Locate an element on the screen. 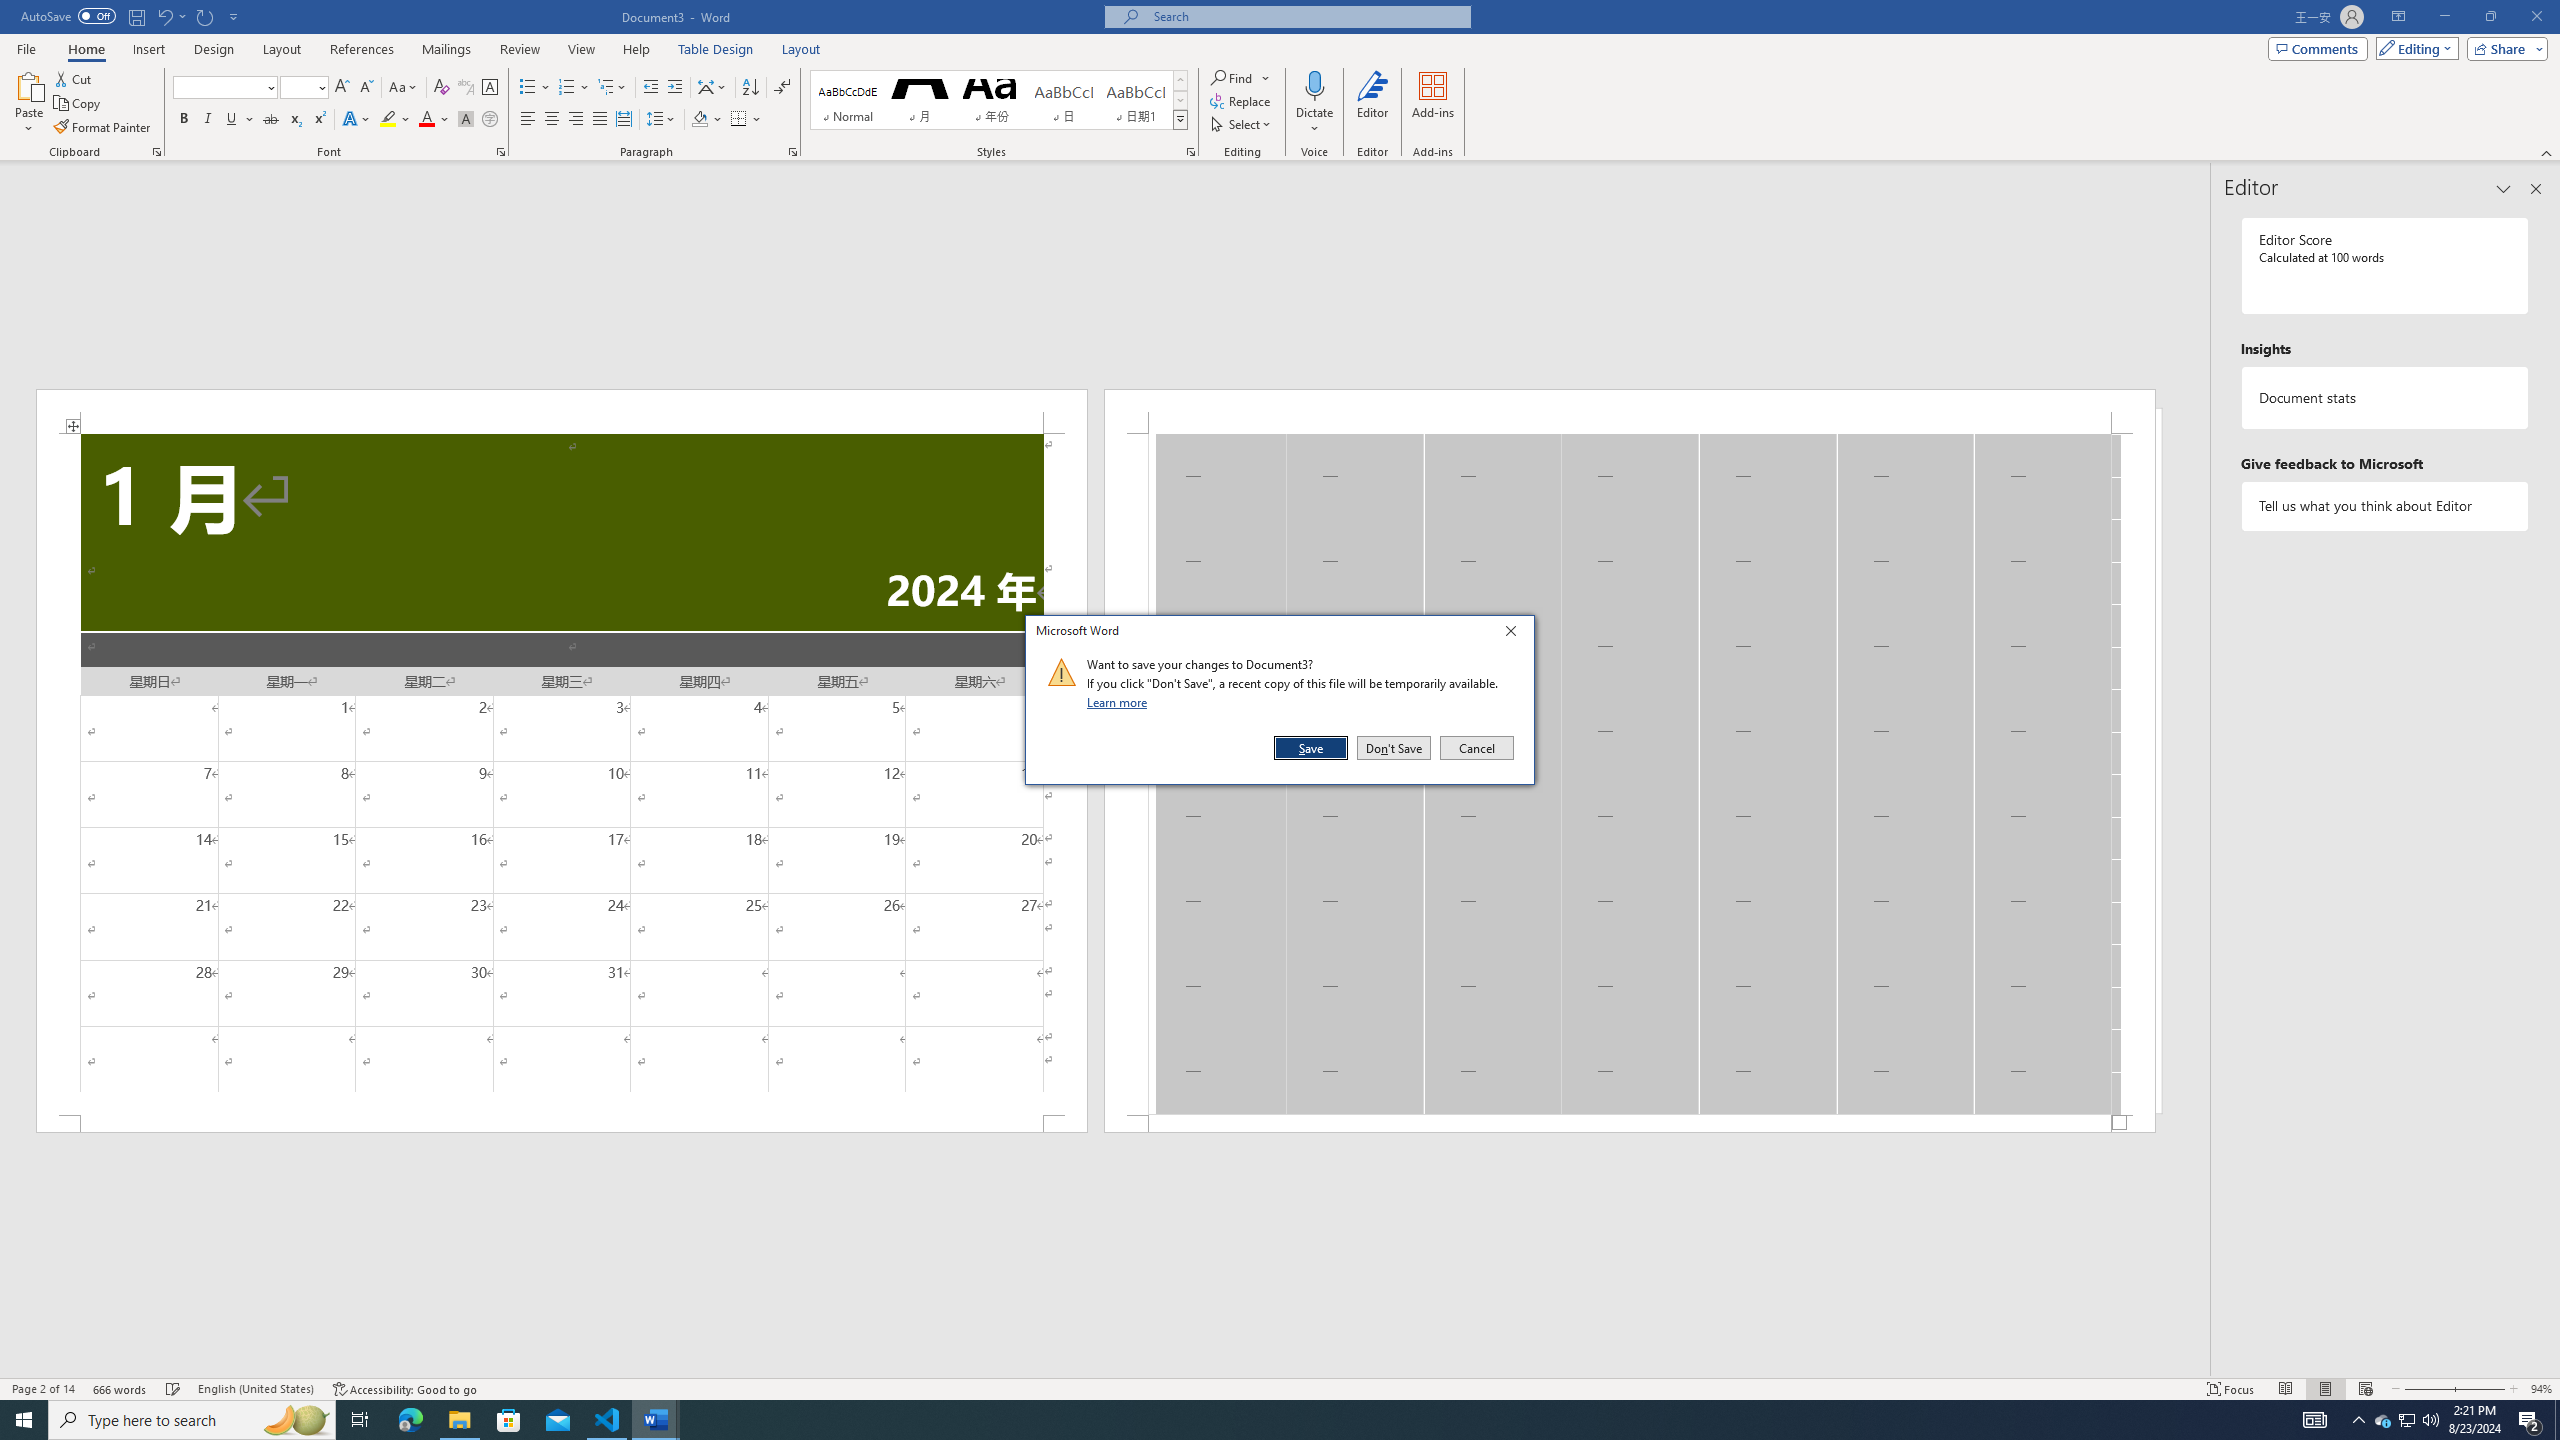 The image size is (2560, 1440). Tell us what you think about Editor is located at coordinates (2386, 506).